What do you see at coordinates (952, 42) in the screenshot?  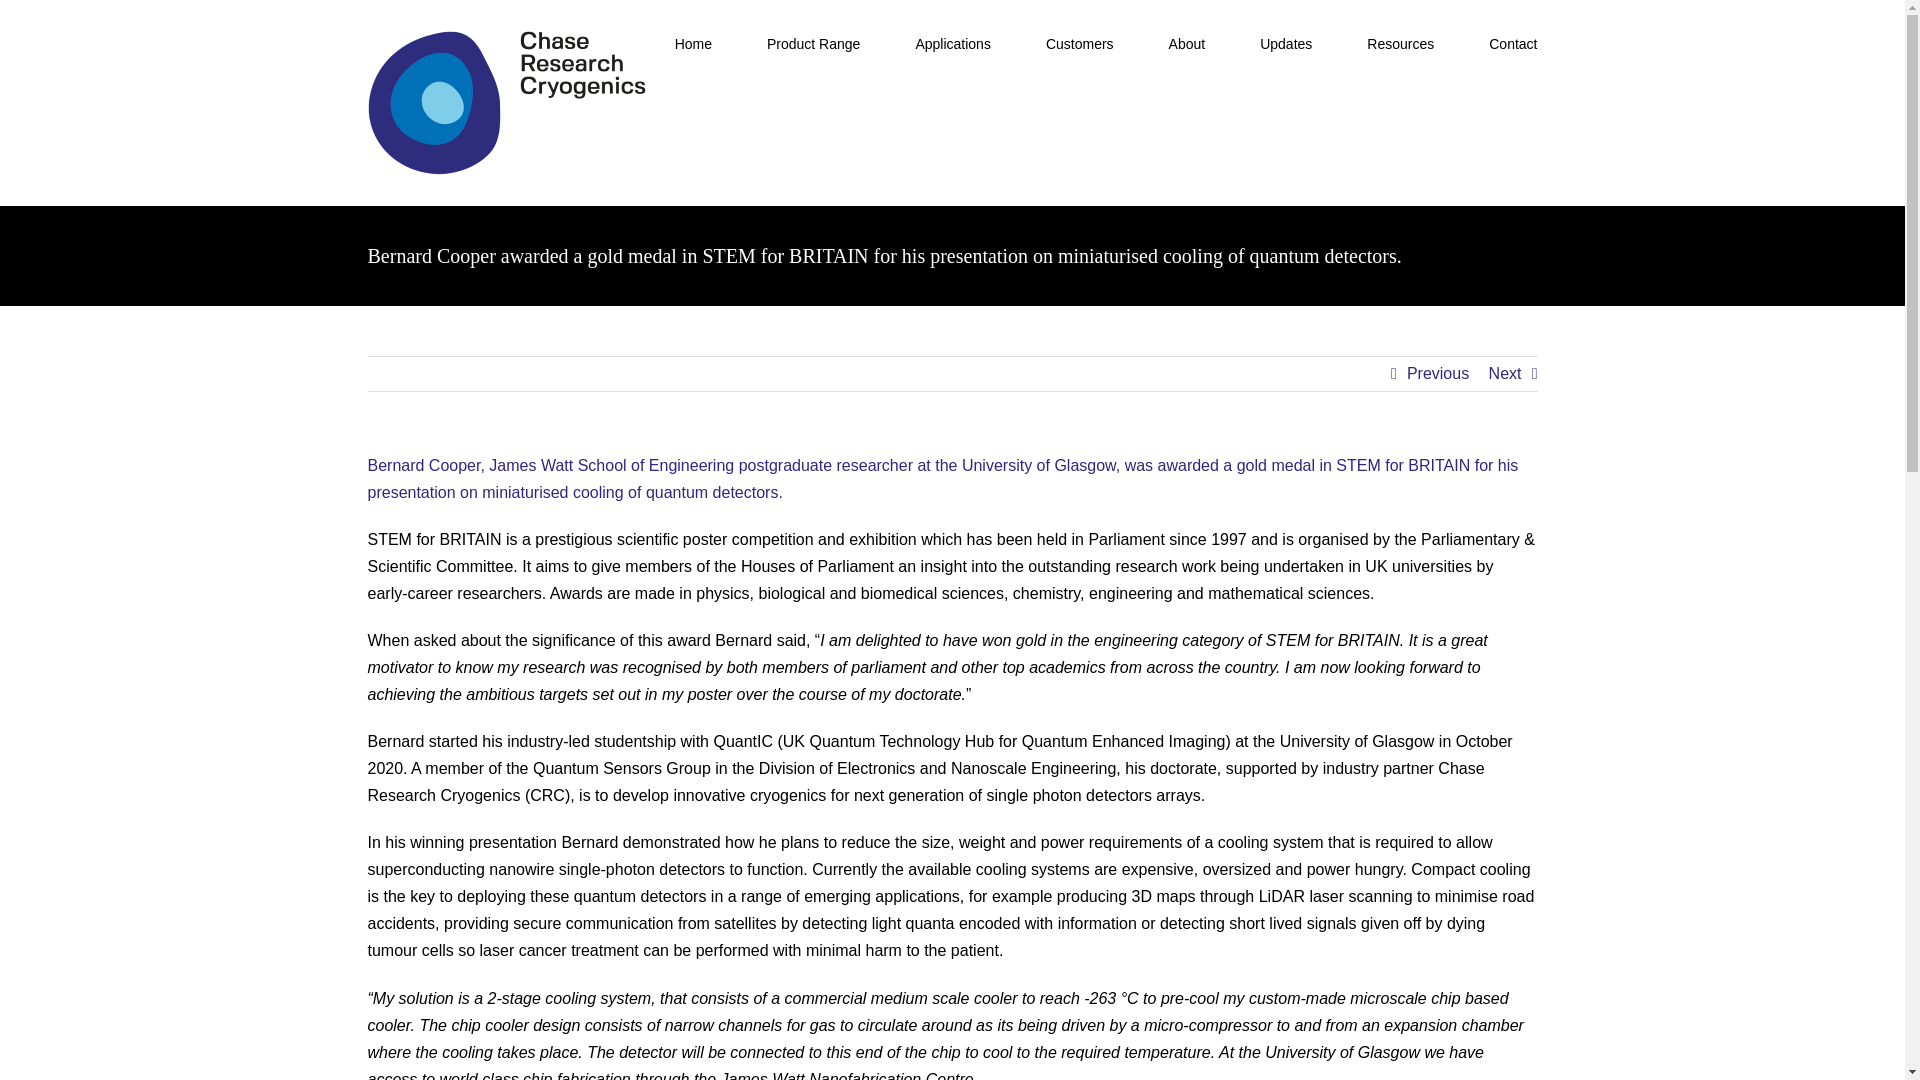 I see `Applications` at bounding box center [952, 42].